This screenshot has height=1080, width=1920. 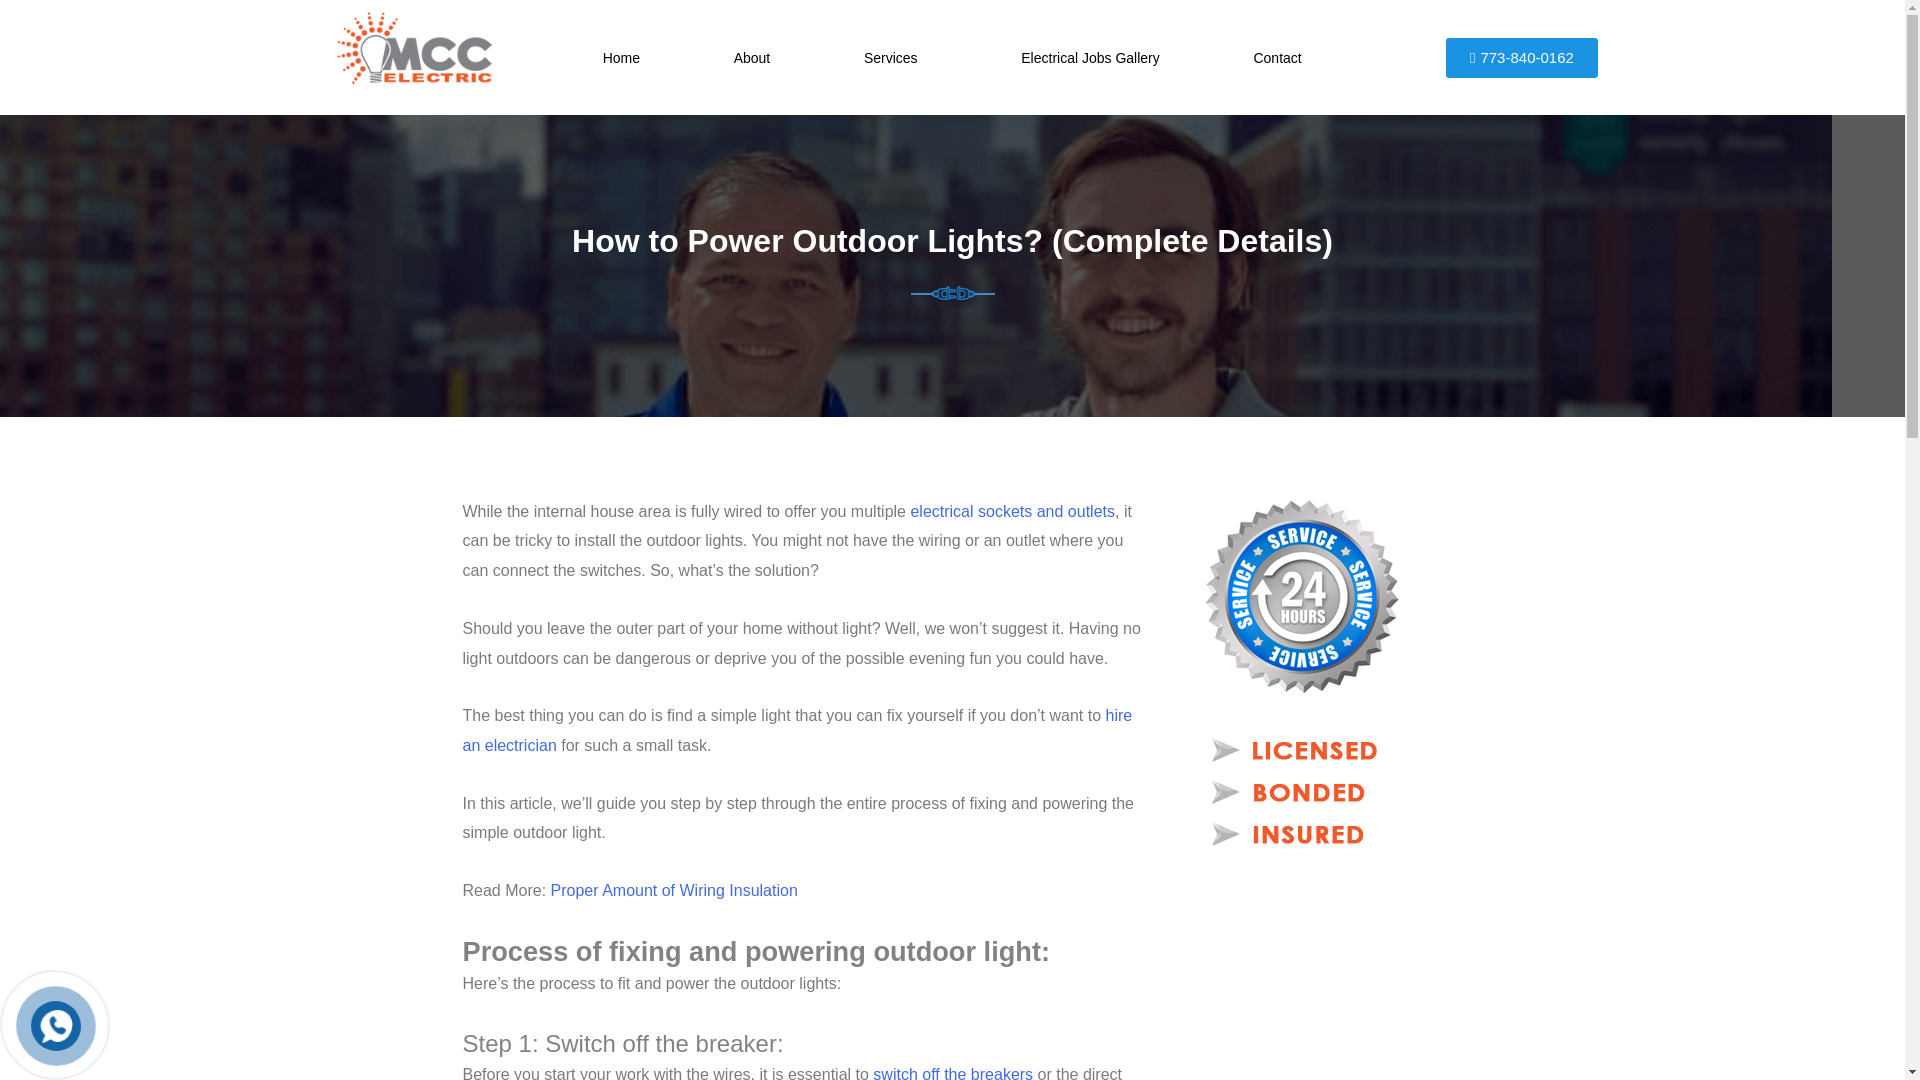 What do you see at coordinates (895, 57) in the screenshot?
I see `Services` at bounding box center [895, 57].